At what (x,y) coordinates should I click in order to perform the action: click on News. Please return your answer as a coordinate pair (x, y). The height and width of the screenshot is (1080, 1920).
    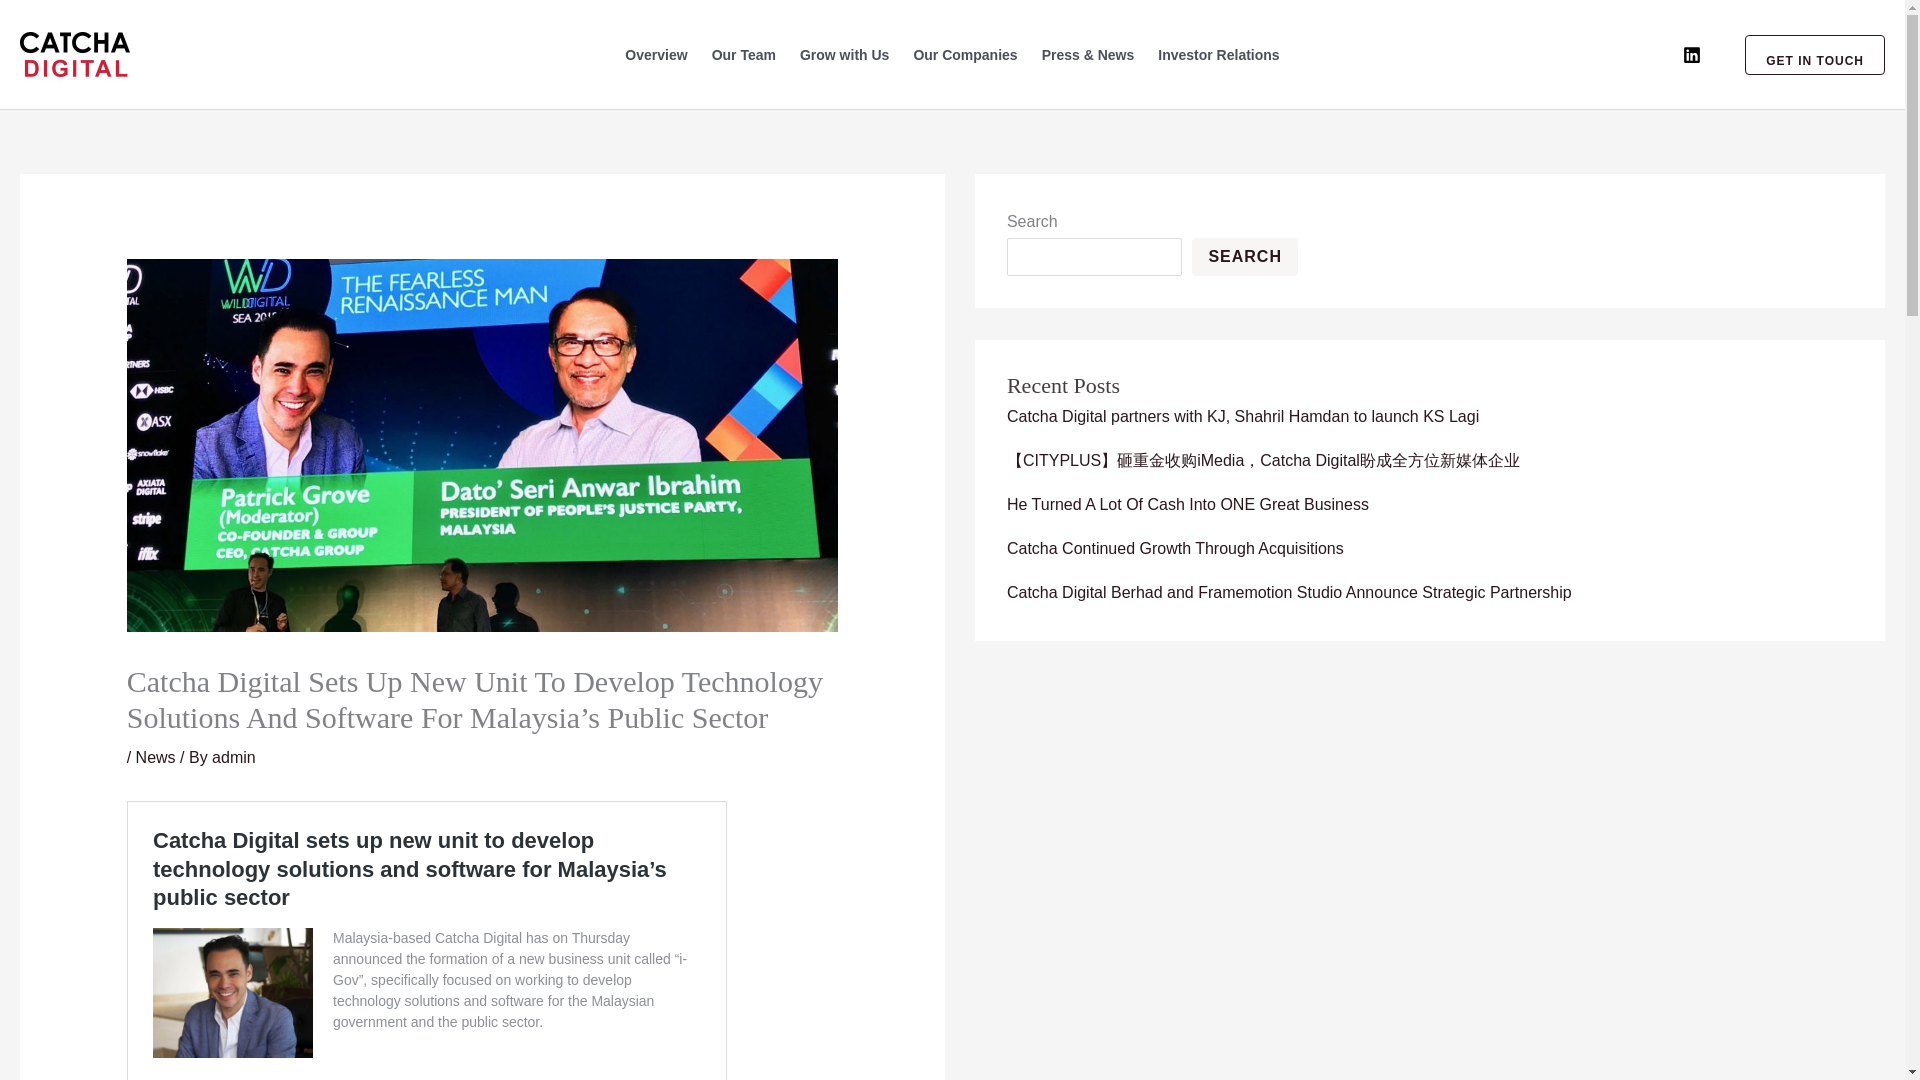
    Looking at the image, I should click on (156, 757).